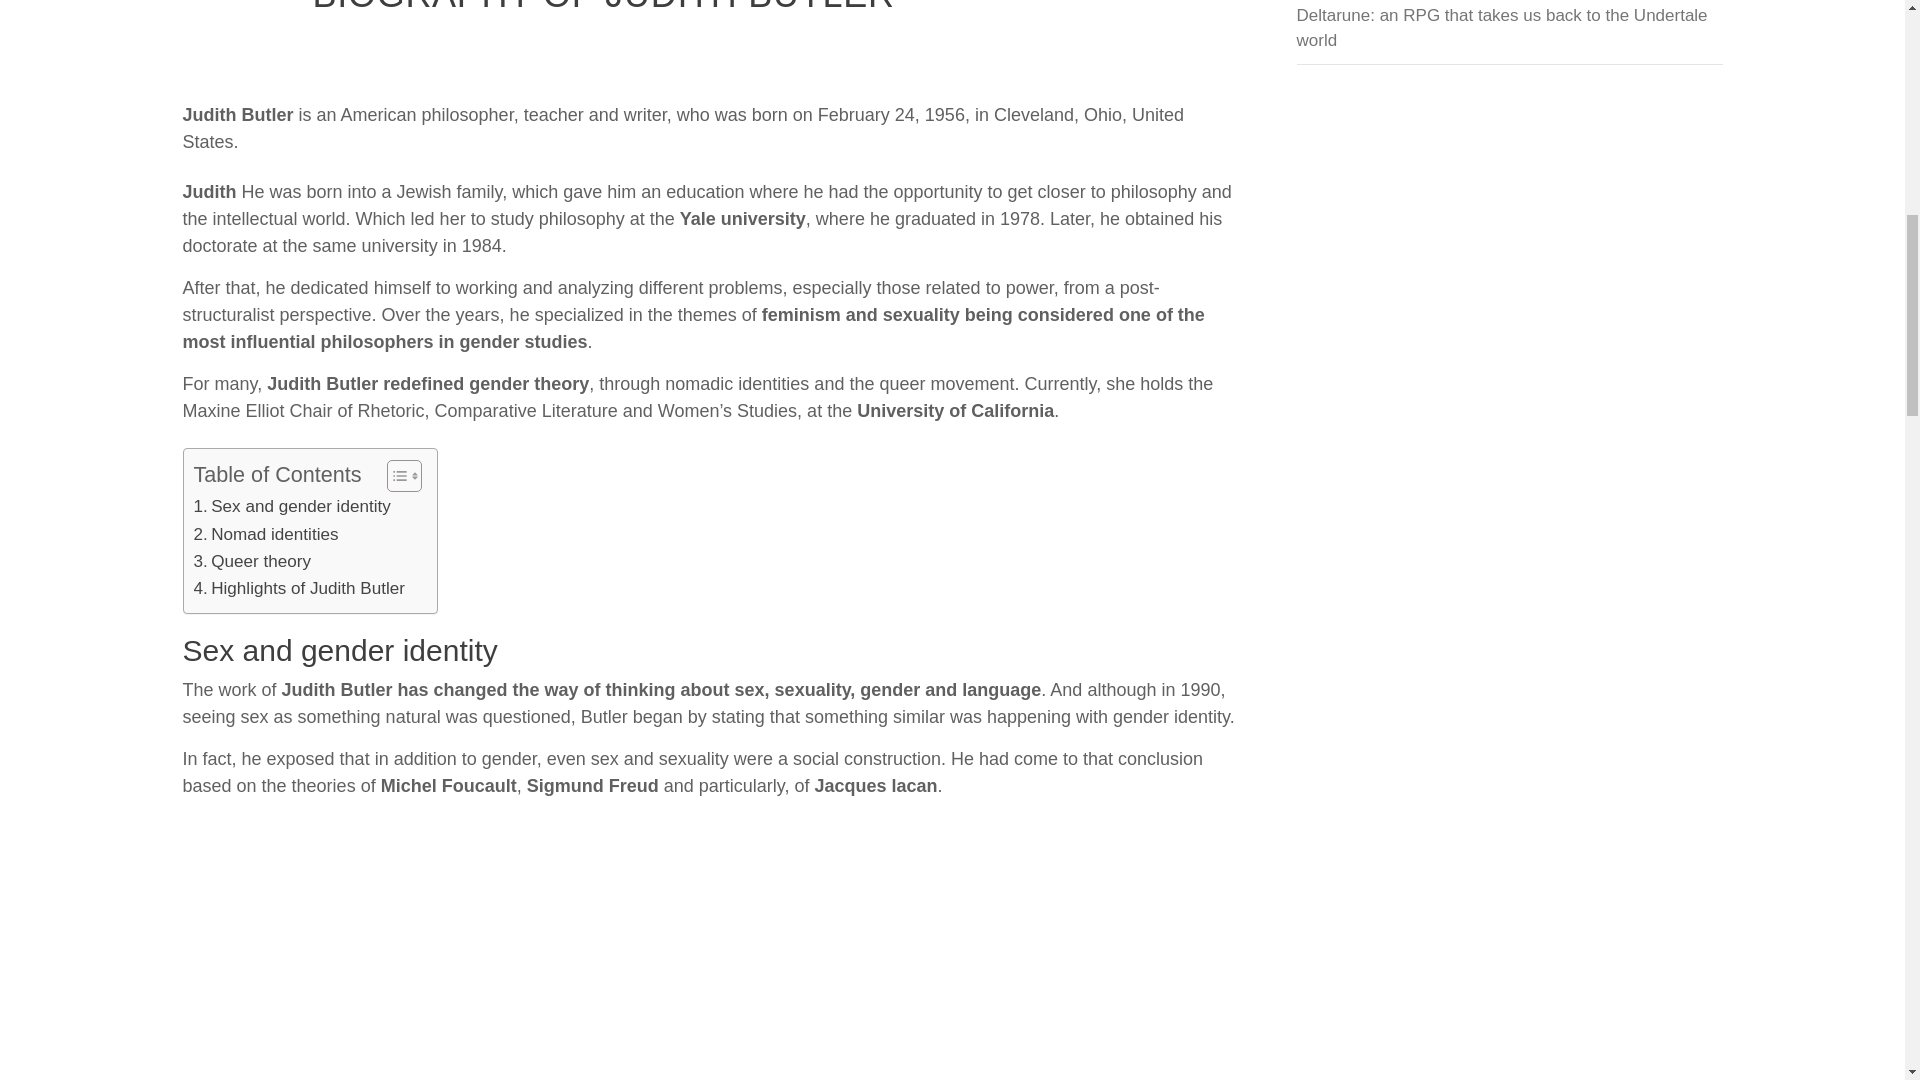 This screenshot has height=1080, width=1920. I want to click on Deltarune: an RPG that takes us back to the Undertale world, so click(1509, 34).